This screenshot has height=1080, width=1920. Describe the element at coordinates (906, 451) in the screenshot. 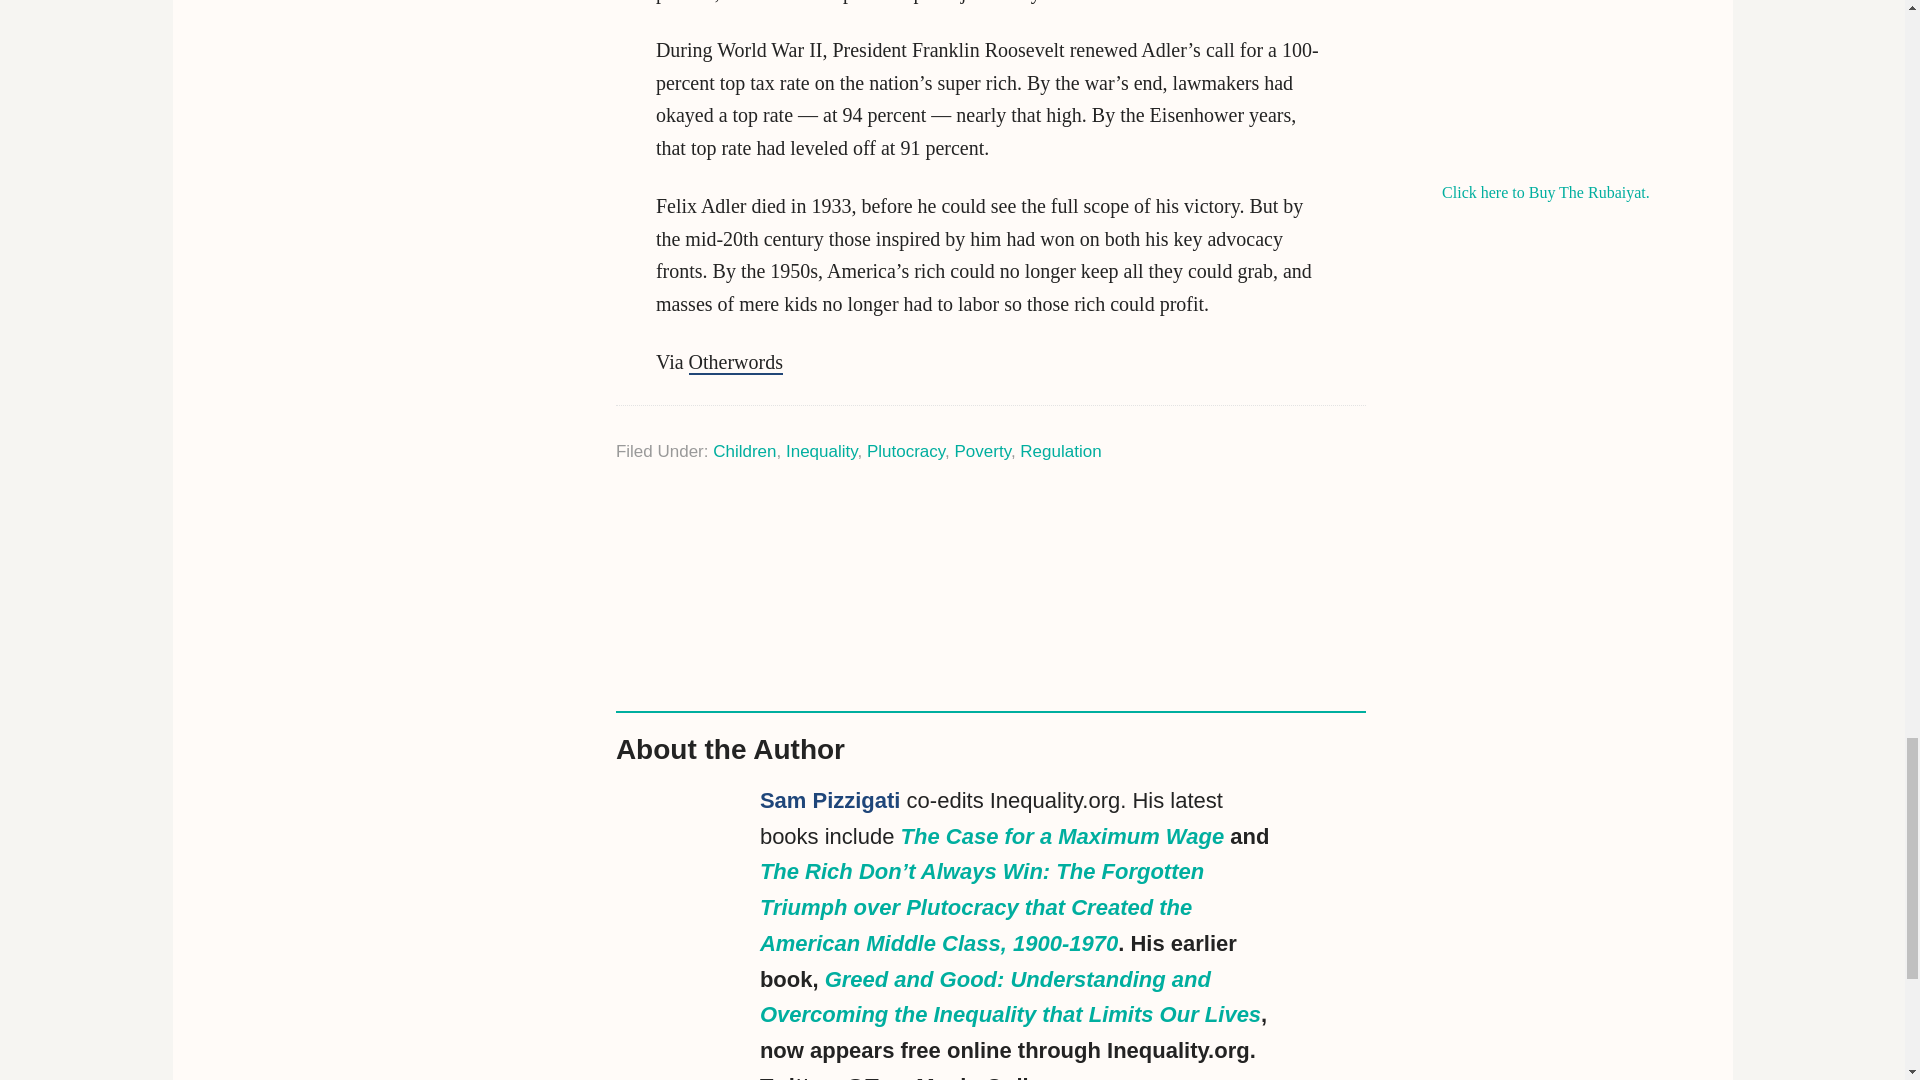

I see `Plutocracy` at that location.